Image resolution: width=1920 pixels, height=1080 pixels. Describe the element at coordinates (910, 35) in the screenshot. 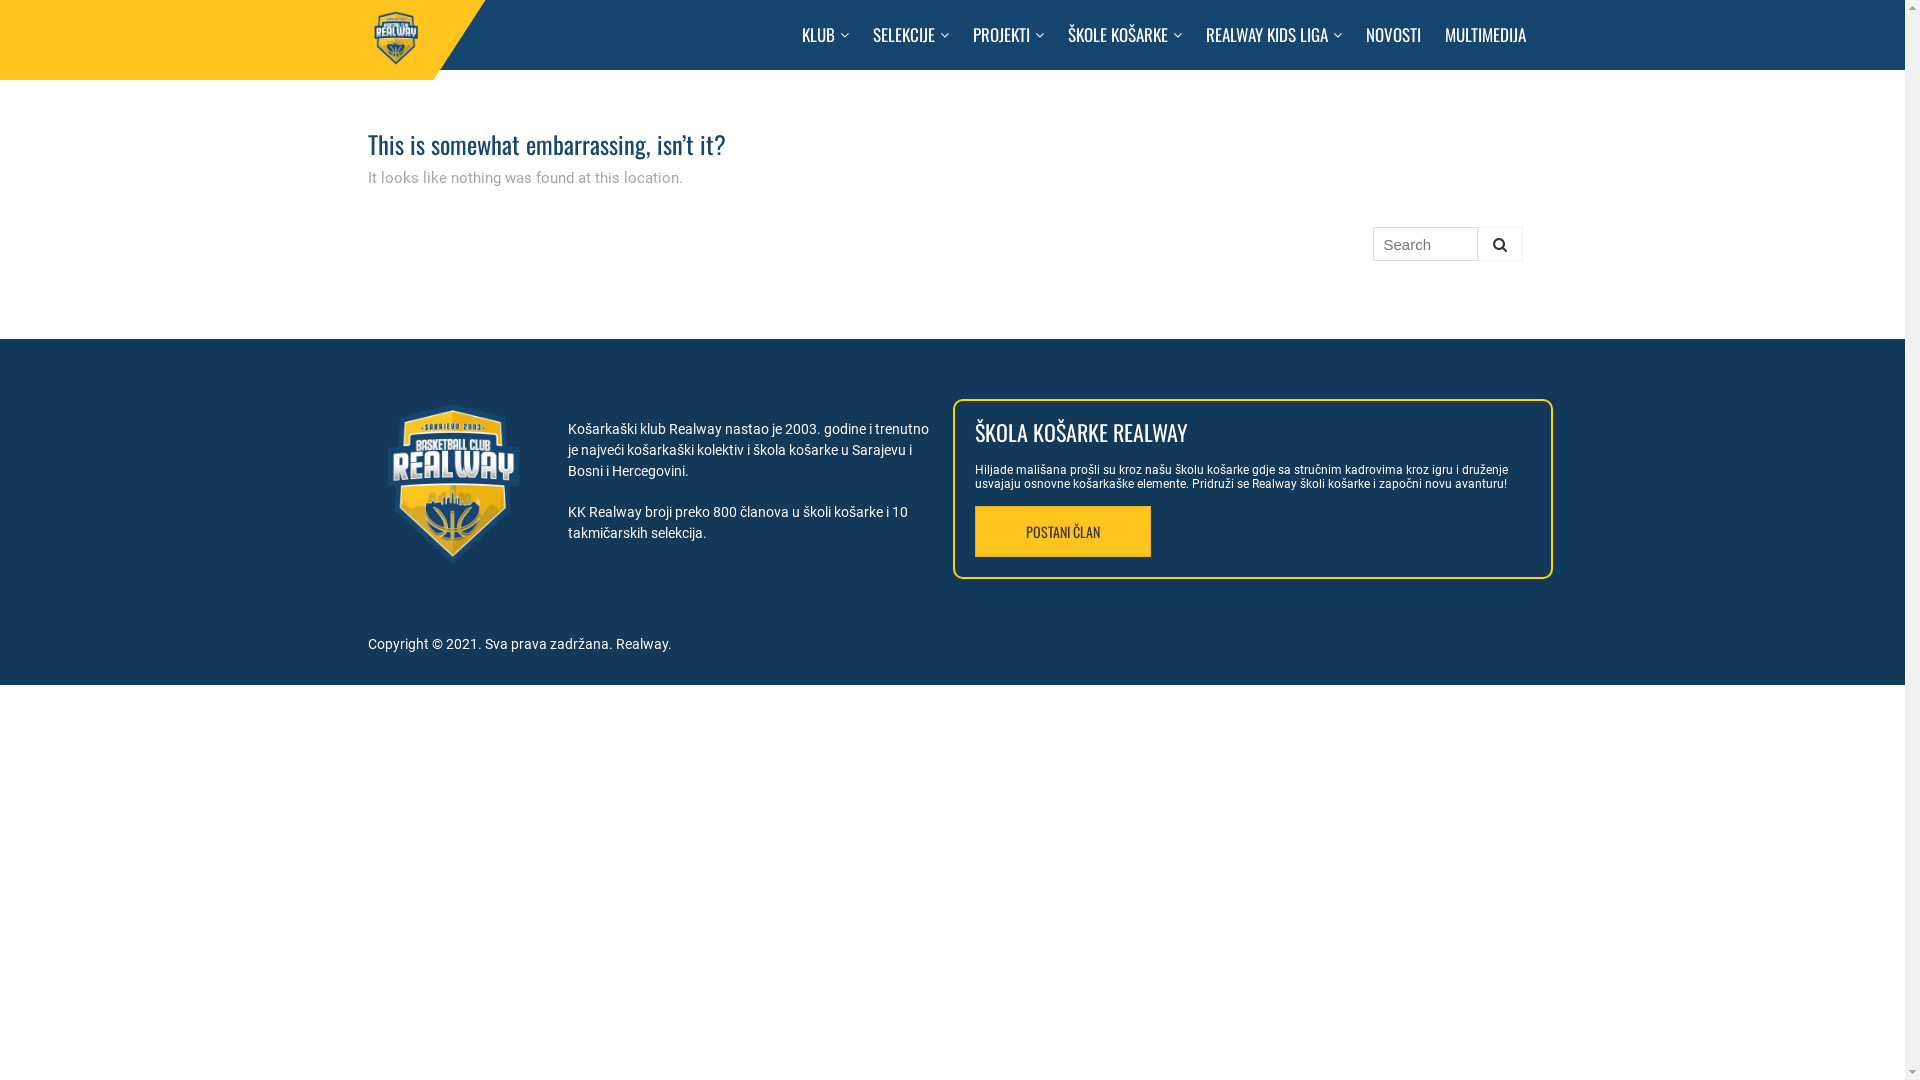

I see `SELEKCIJE` at that location.